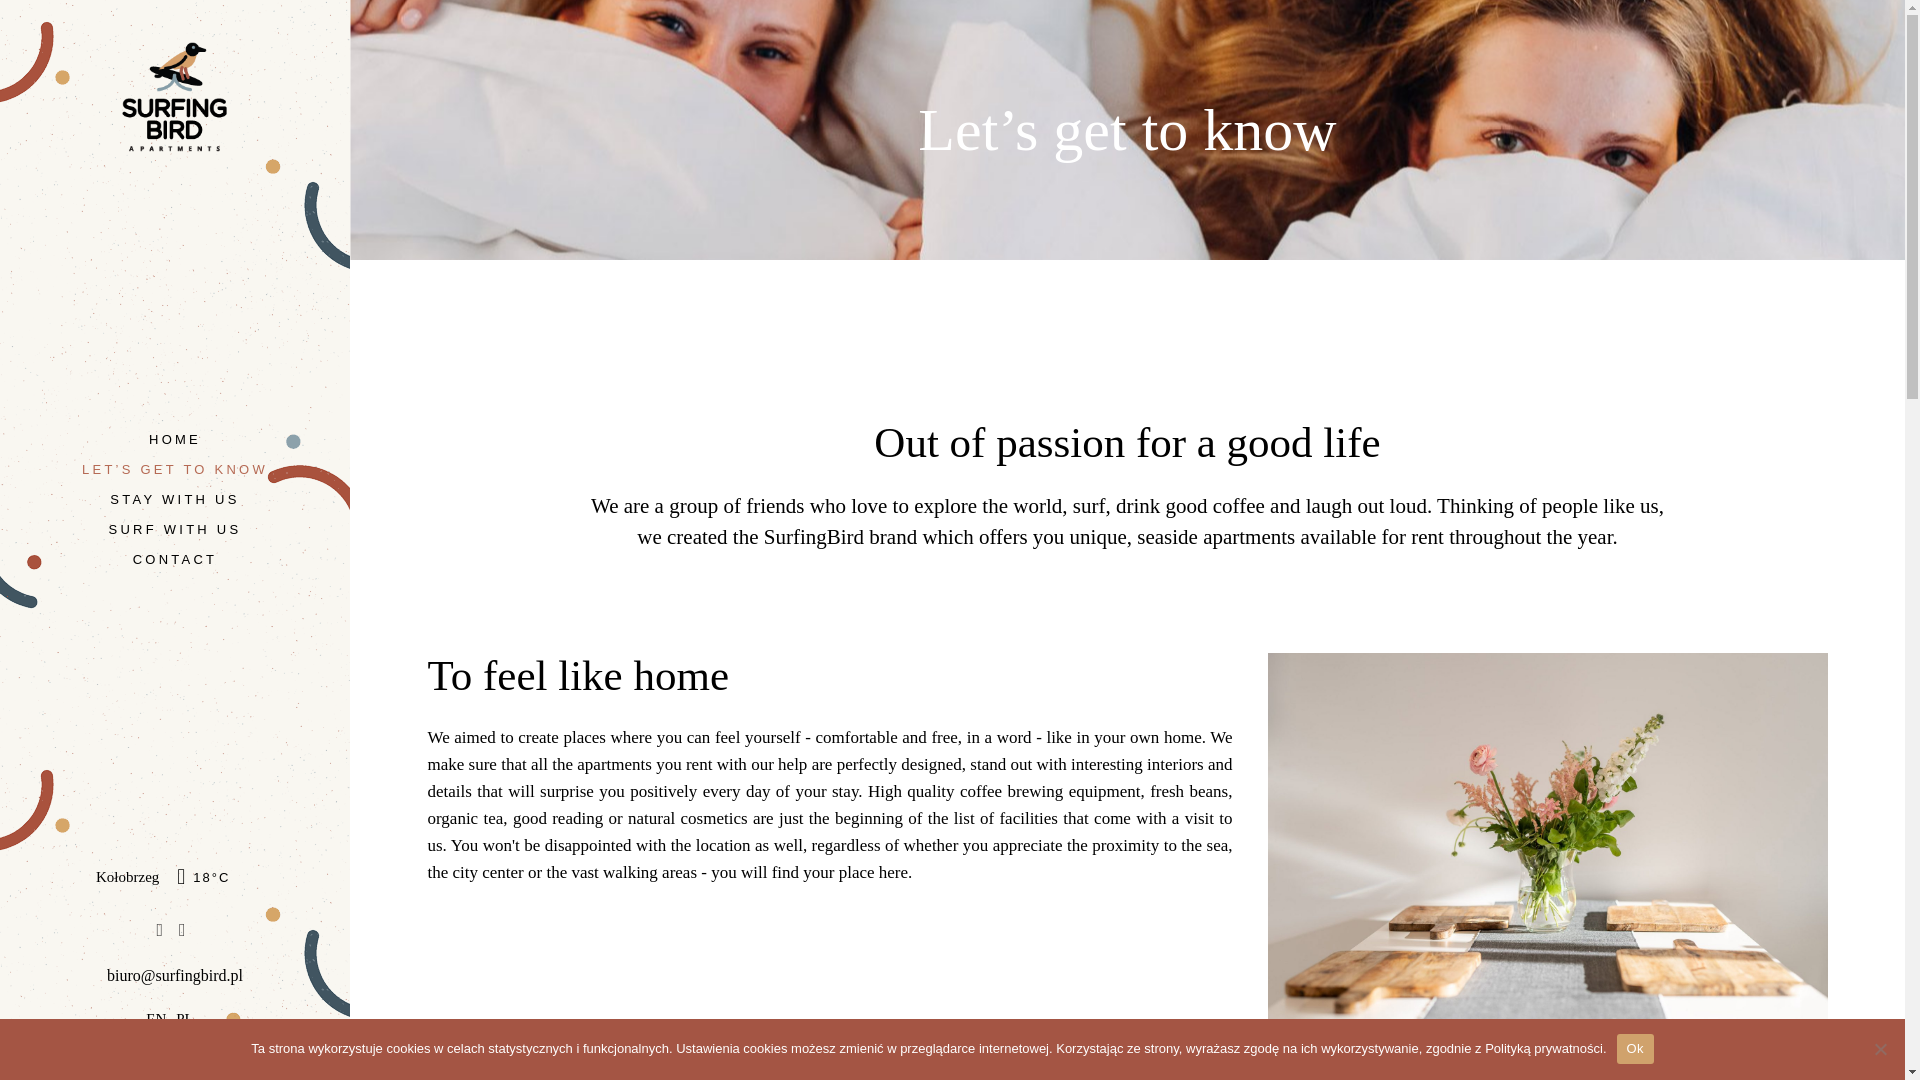 The height and width of the screenshot is (1080, 1920). What do you see at coordinates (184, 1018) in the screenshot?
I see `PL` at bounding box center [184, 1018].